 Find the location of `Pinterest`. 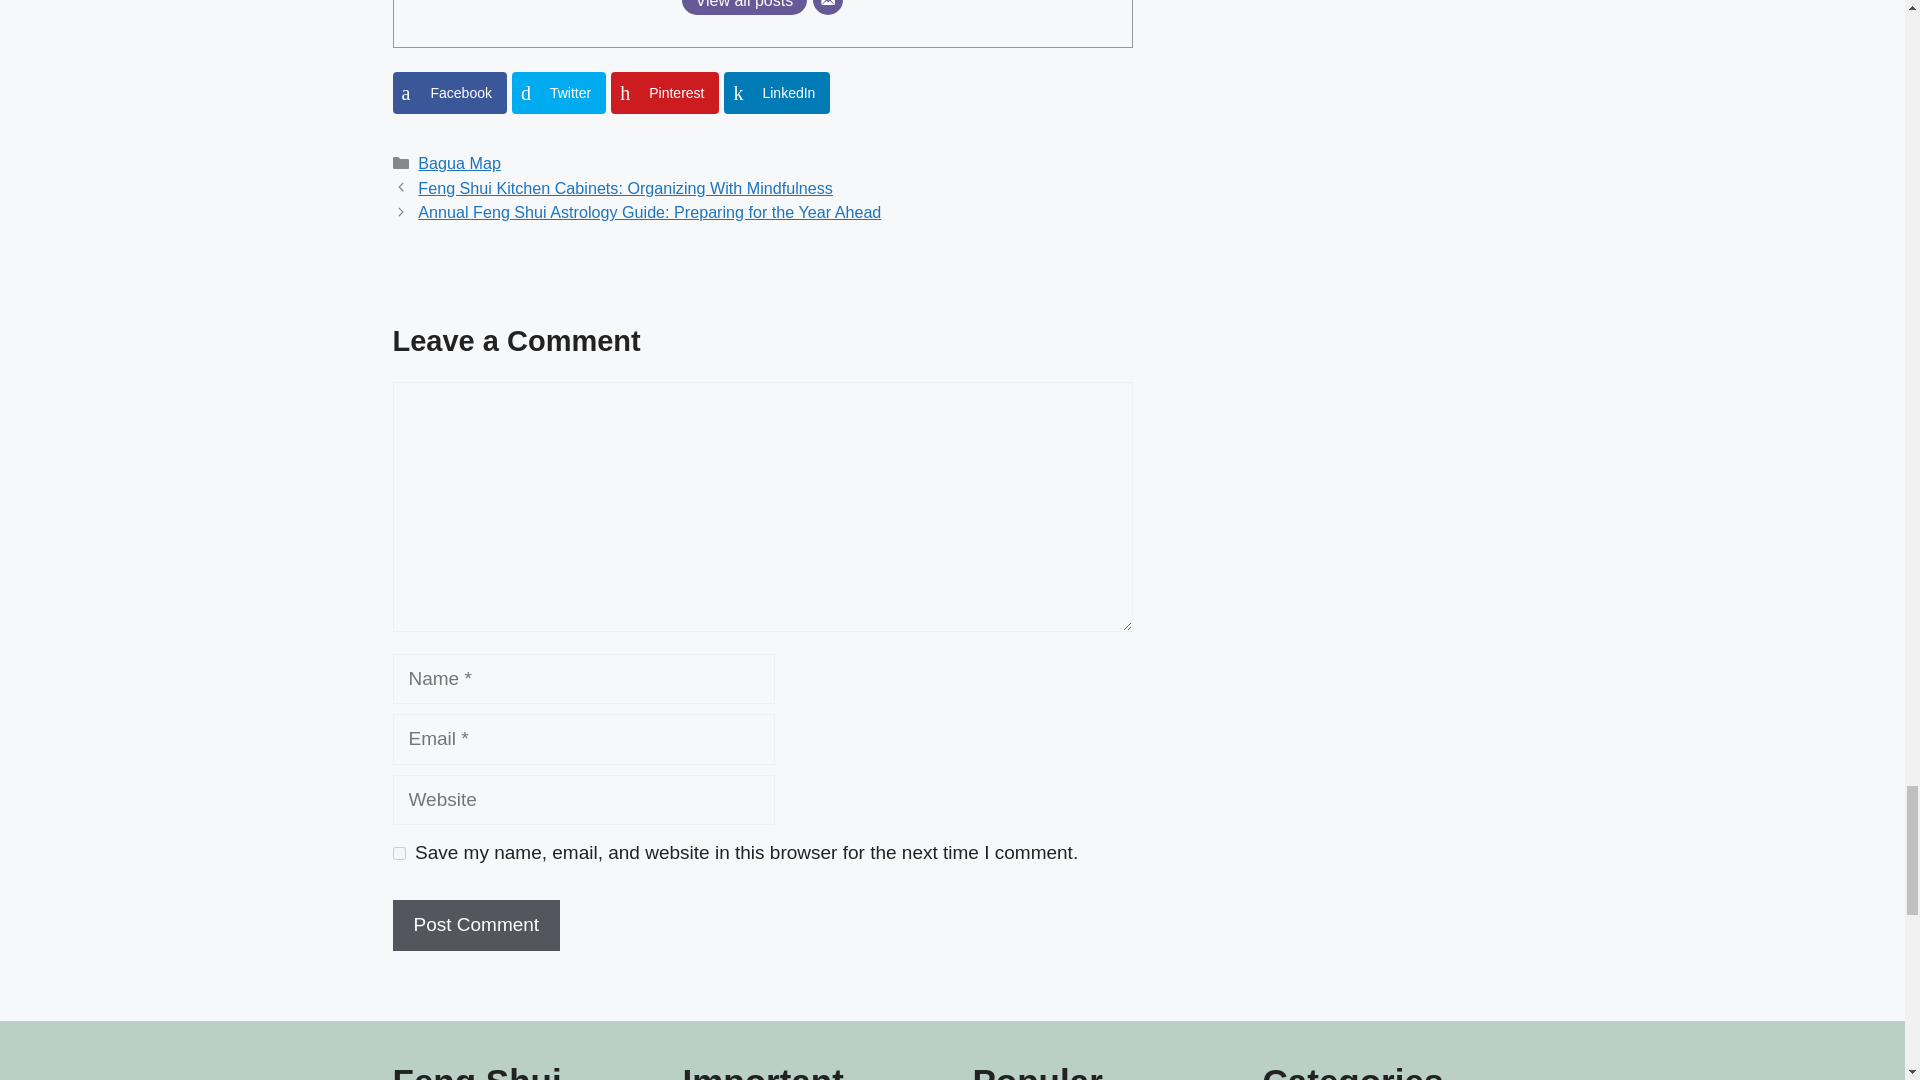

Pinterest is located at coordinates (664, 93).